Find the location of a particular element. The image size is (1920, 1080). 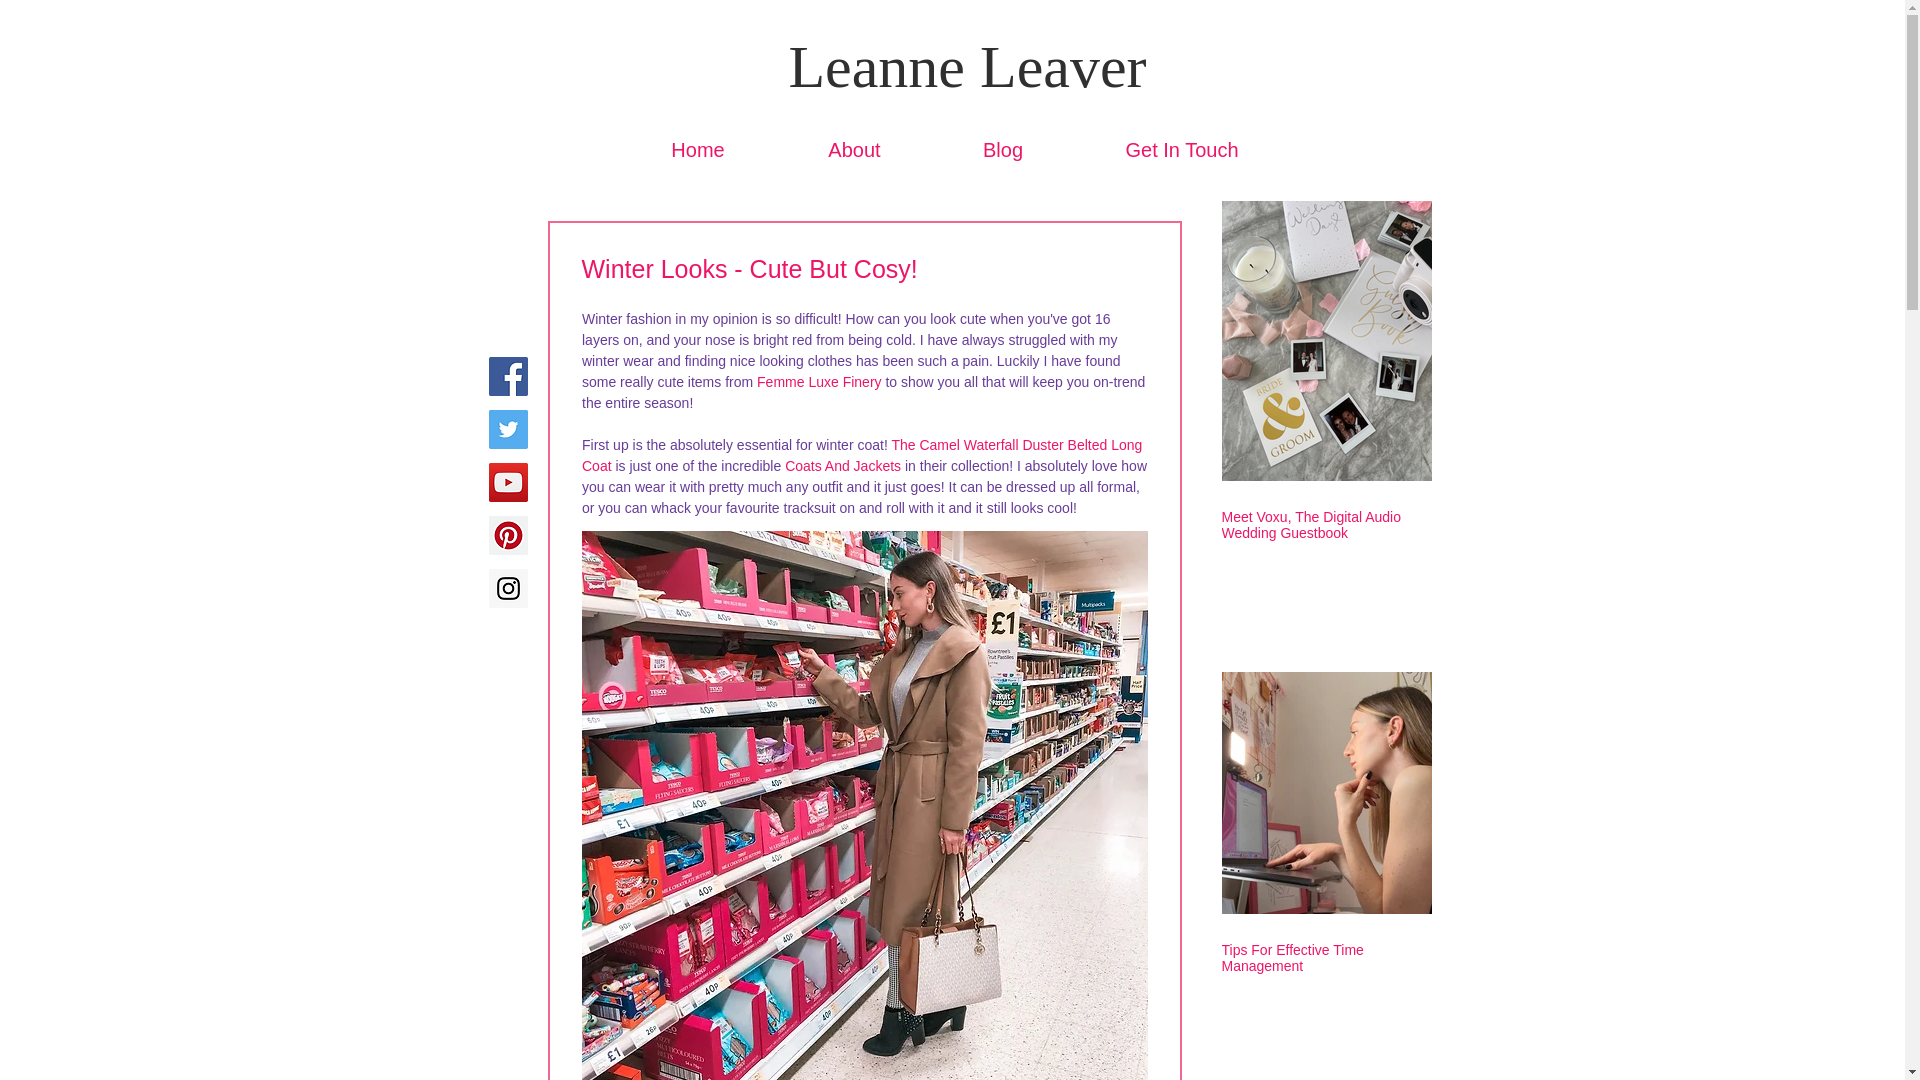

Meet Voxu, The Digital Audio Wedding Guestbook is located at coordinates (1326, 524).